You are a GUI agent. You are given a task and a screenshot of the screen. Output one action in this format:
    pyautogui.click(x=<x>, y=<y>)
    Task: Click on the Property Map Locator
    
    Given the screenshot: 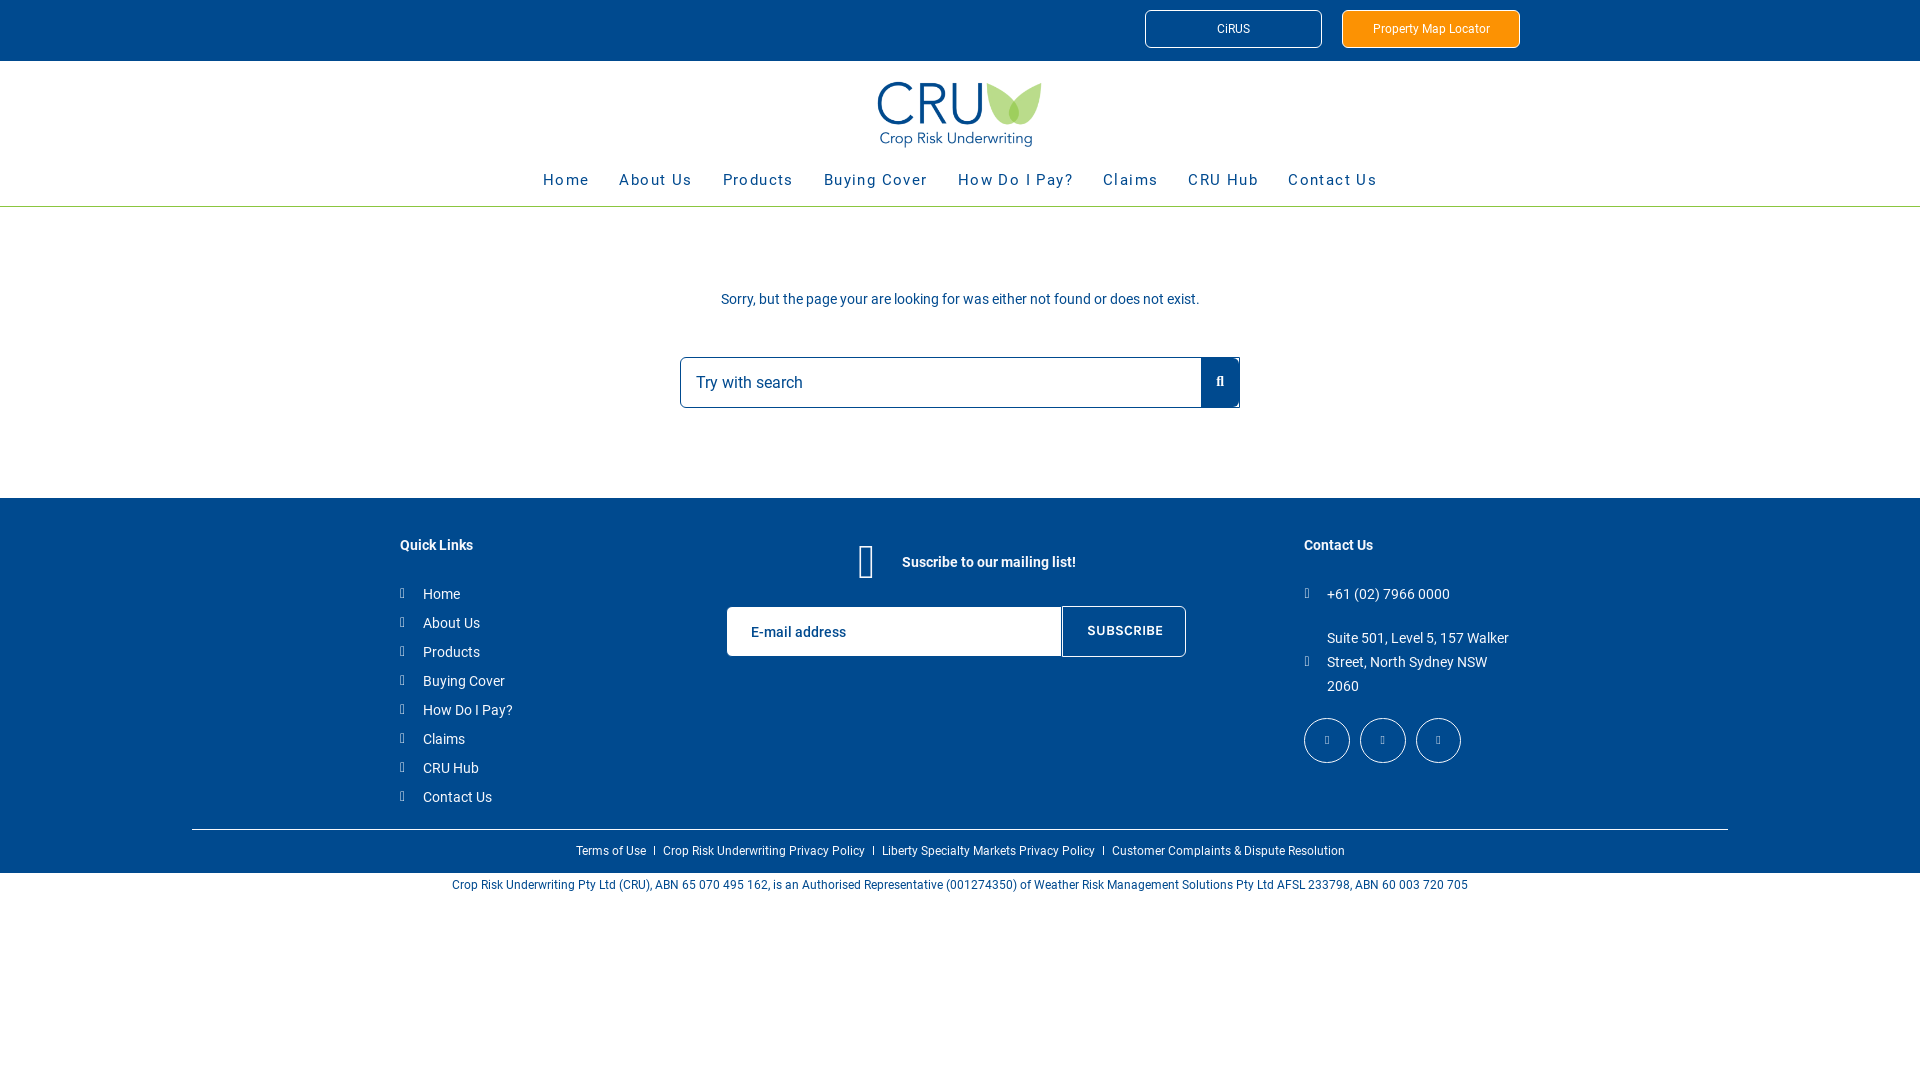 What is the action you would take?
    pyautogui.click(x=1431, y=29)
    